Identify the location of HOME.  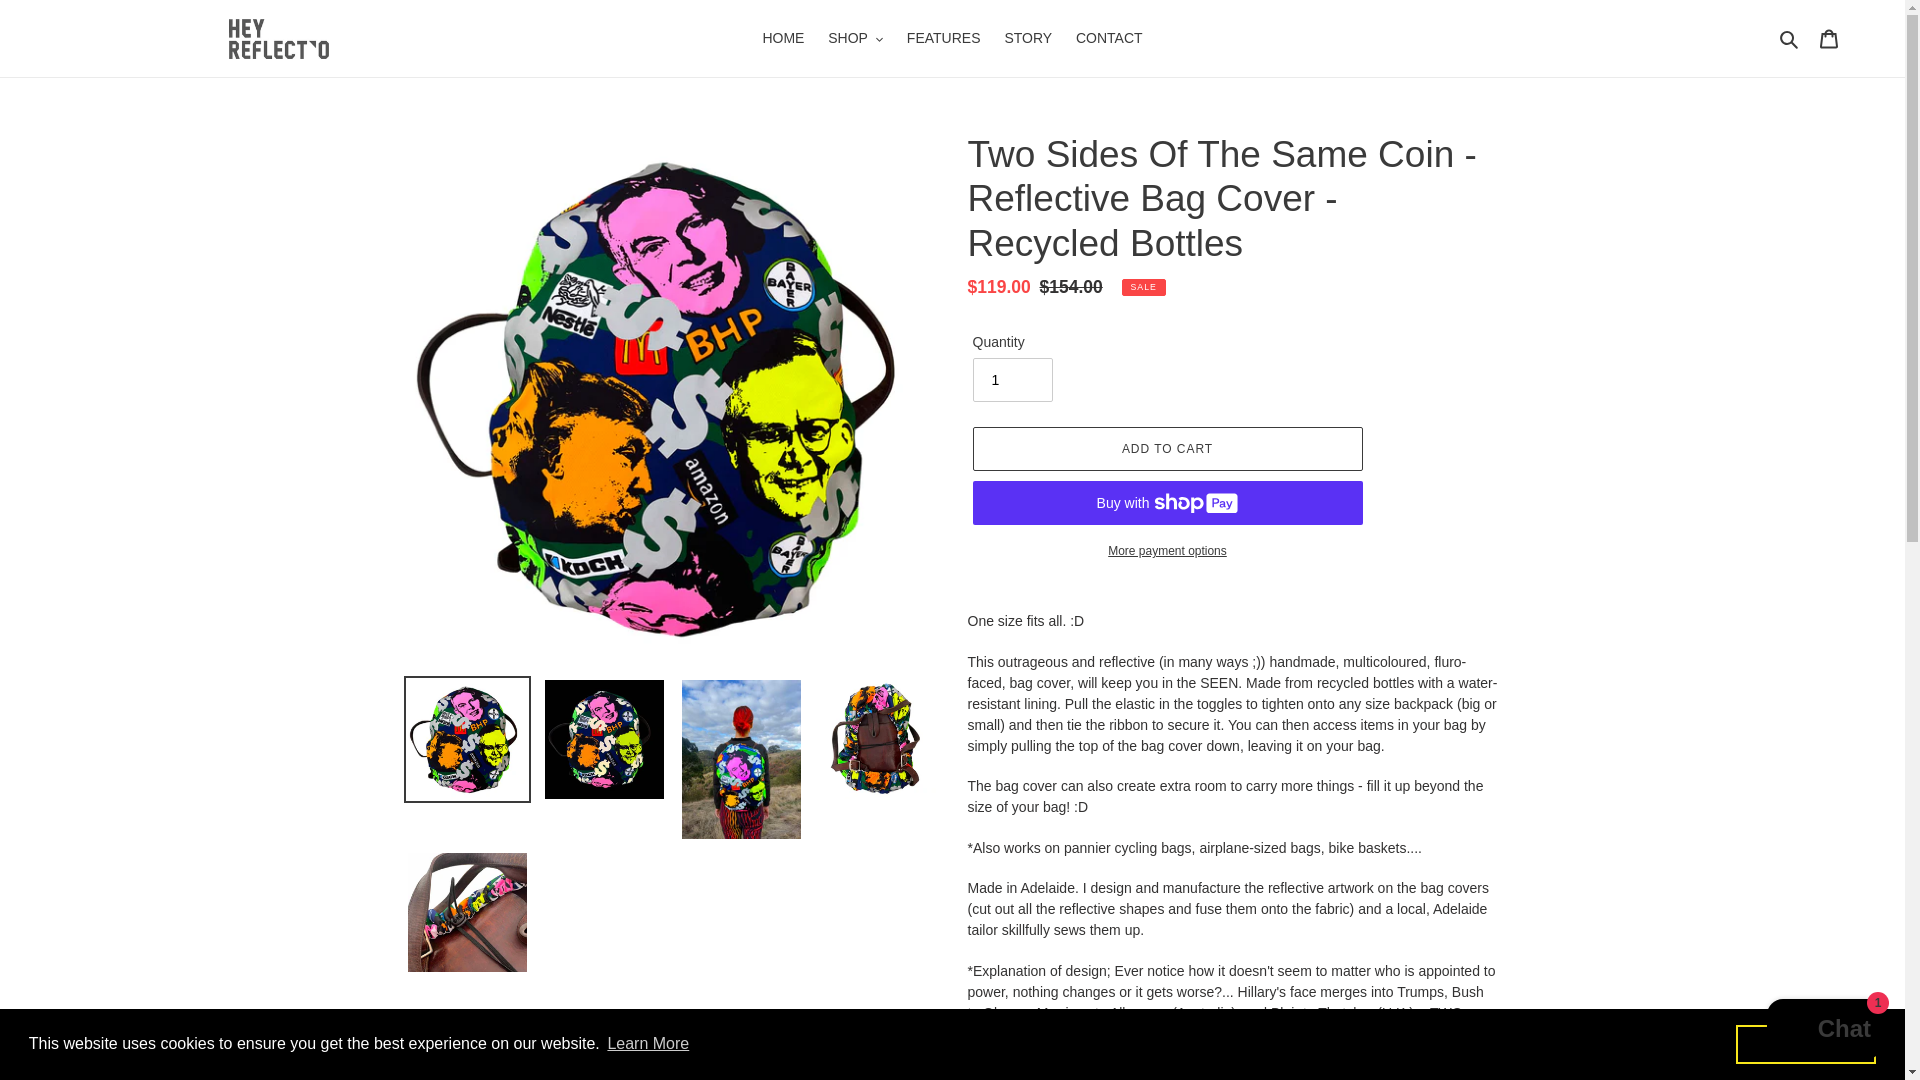
(783, 38).